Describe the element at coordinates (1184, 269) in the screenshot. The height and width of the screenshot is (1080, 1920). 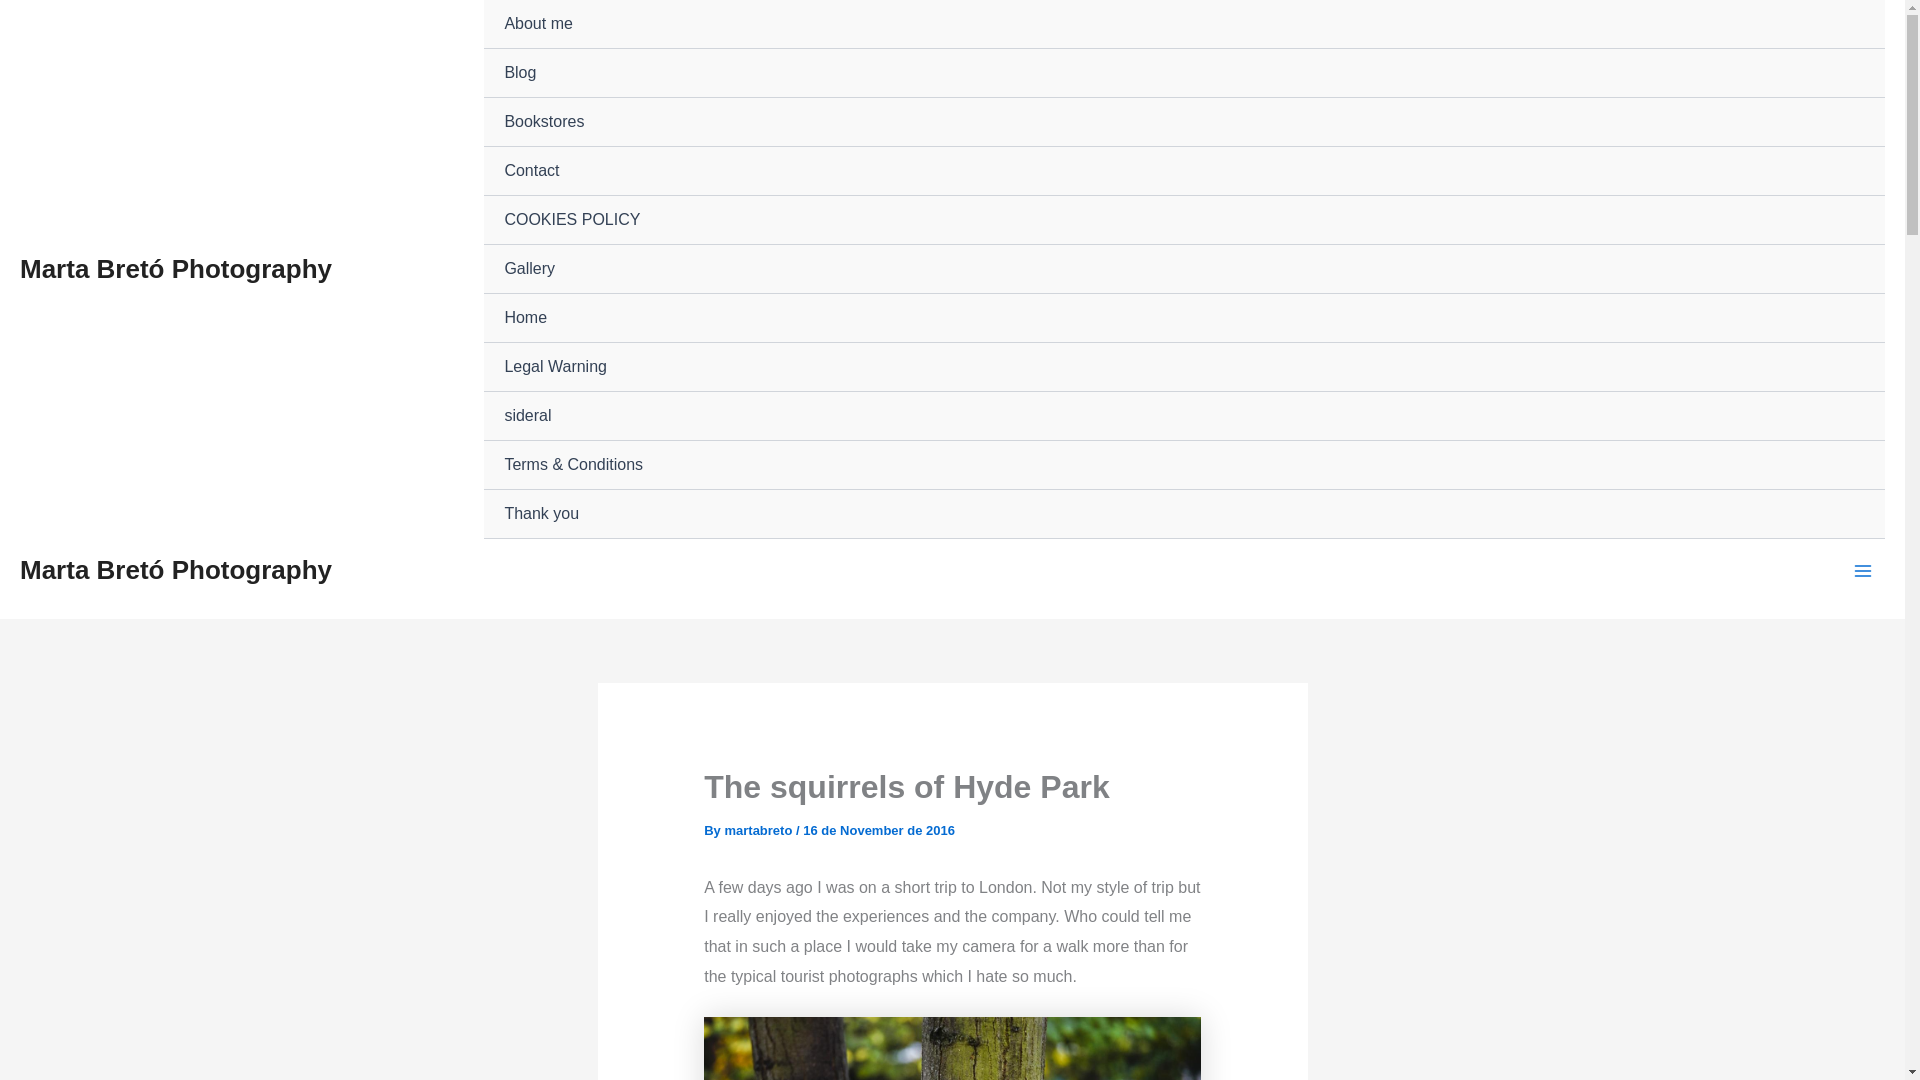
I see `Gallery` at that location.